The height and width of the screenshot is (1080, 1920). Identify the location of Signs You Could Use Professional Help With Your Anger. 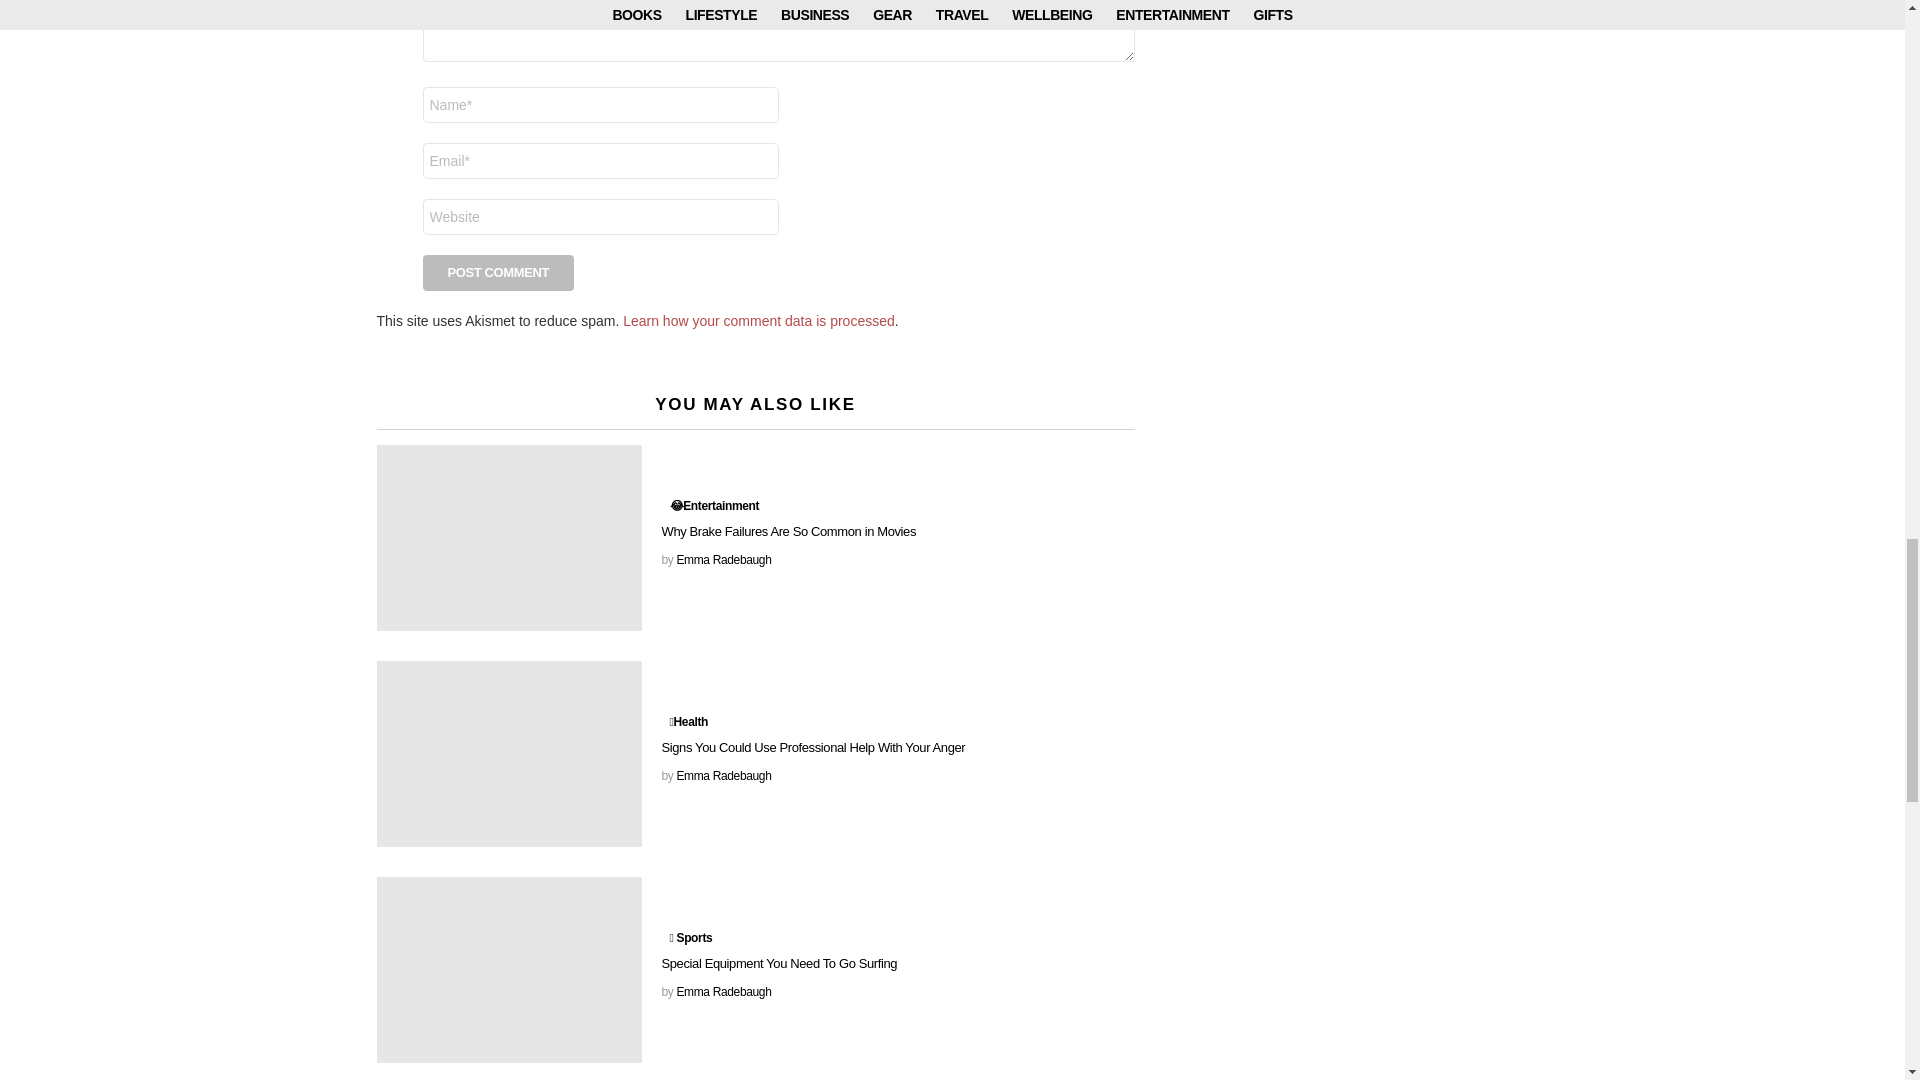
(508, 753).